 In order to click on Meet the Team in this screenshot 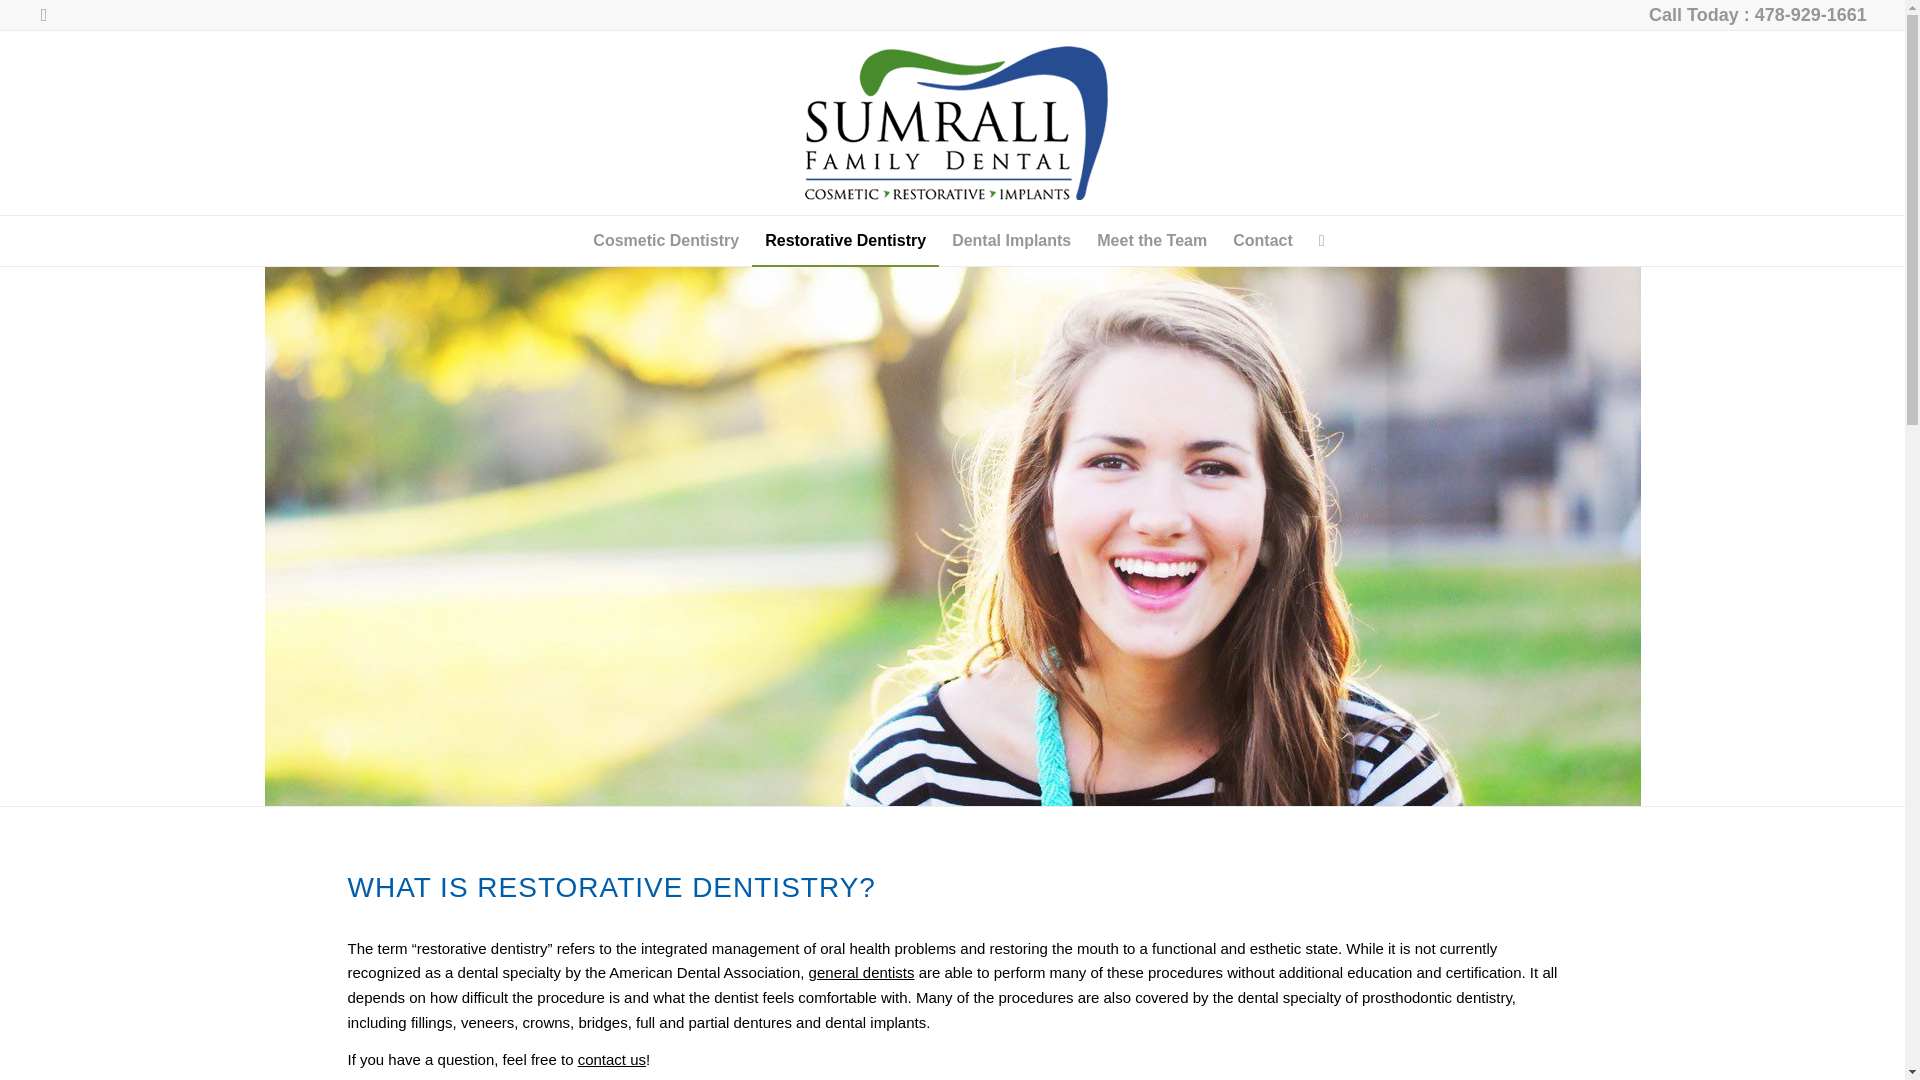, I will do `click(1152, 240)`.